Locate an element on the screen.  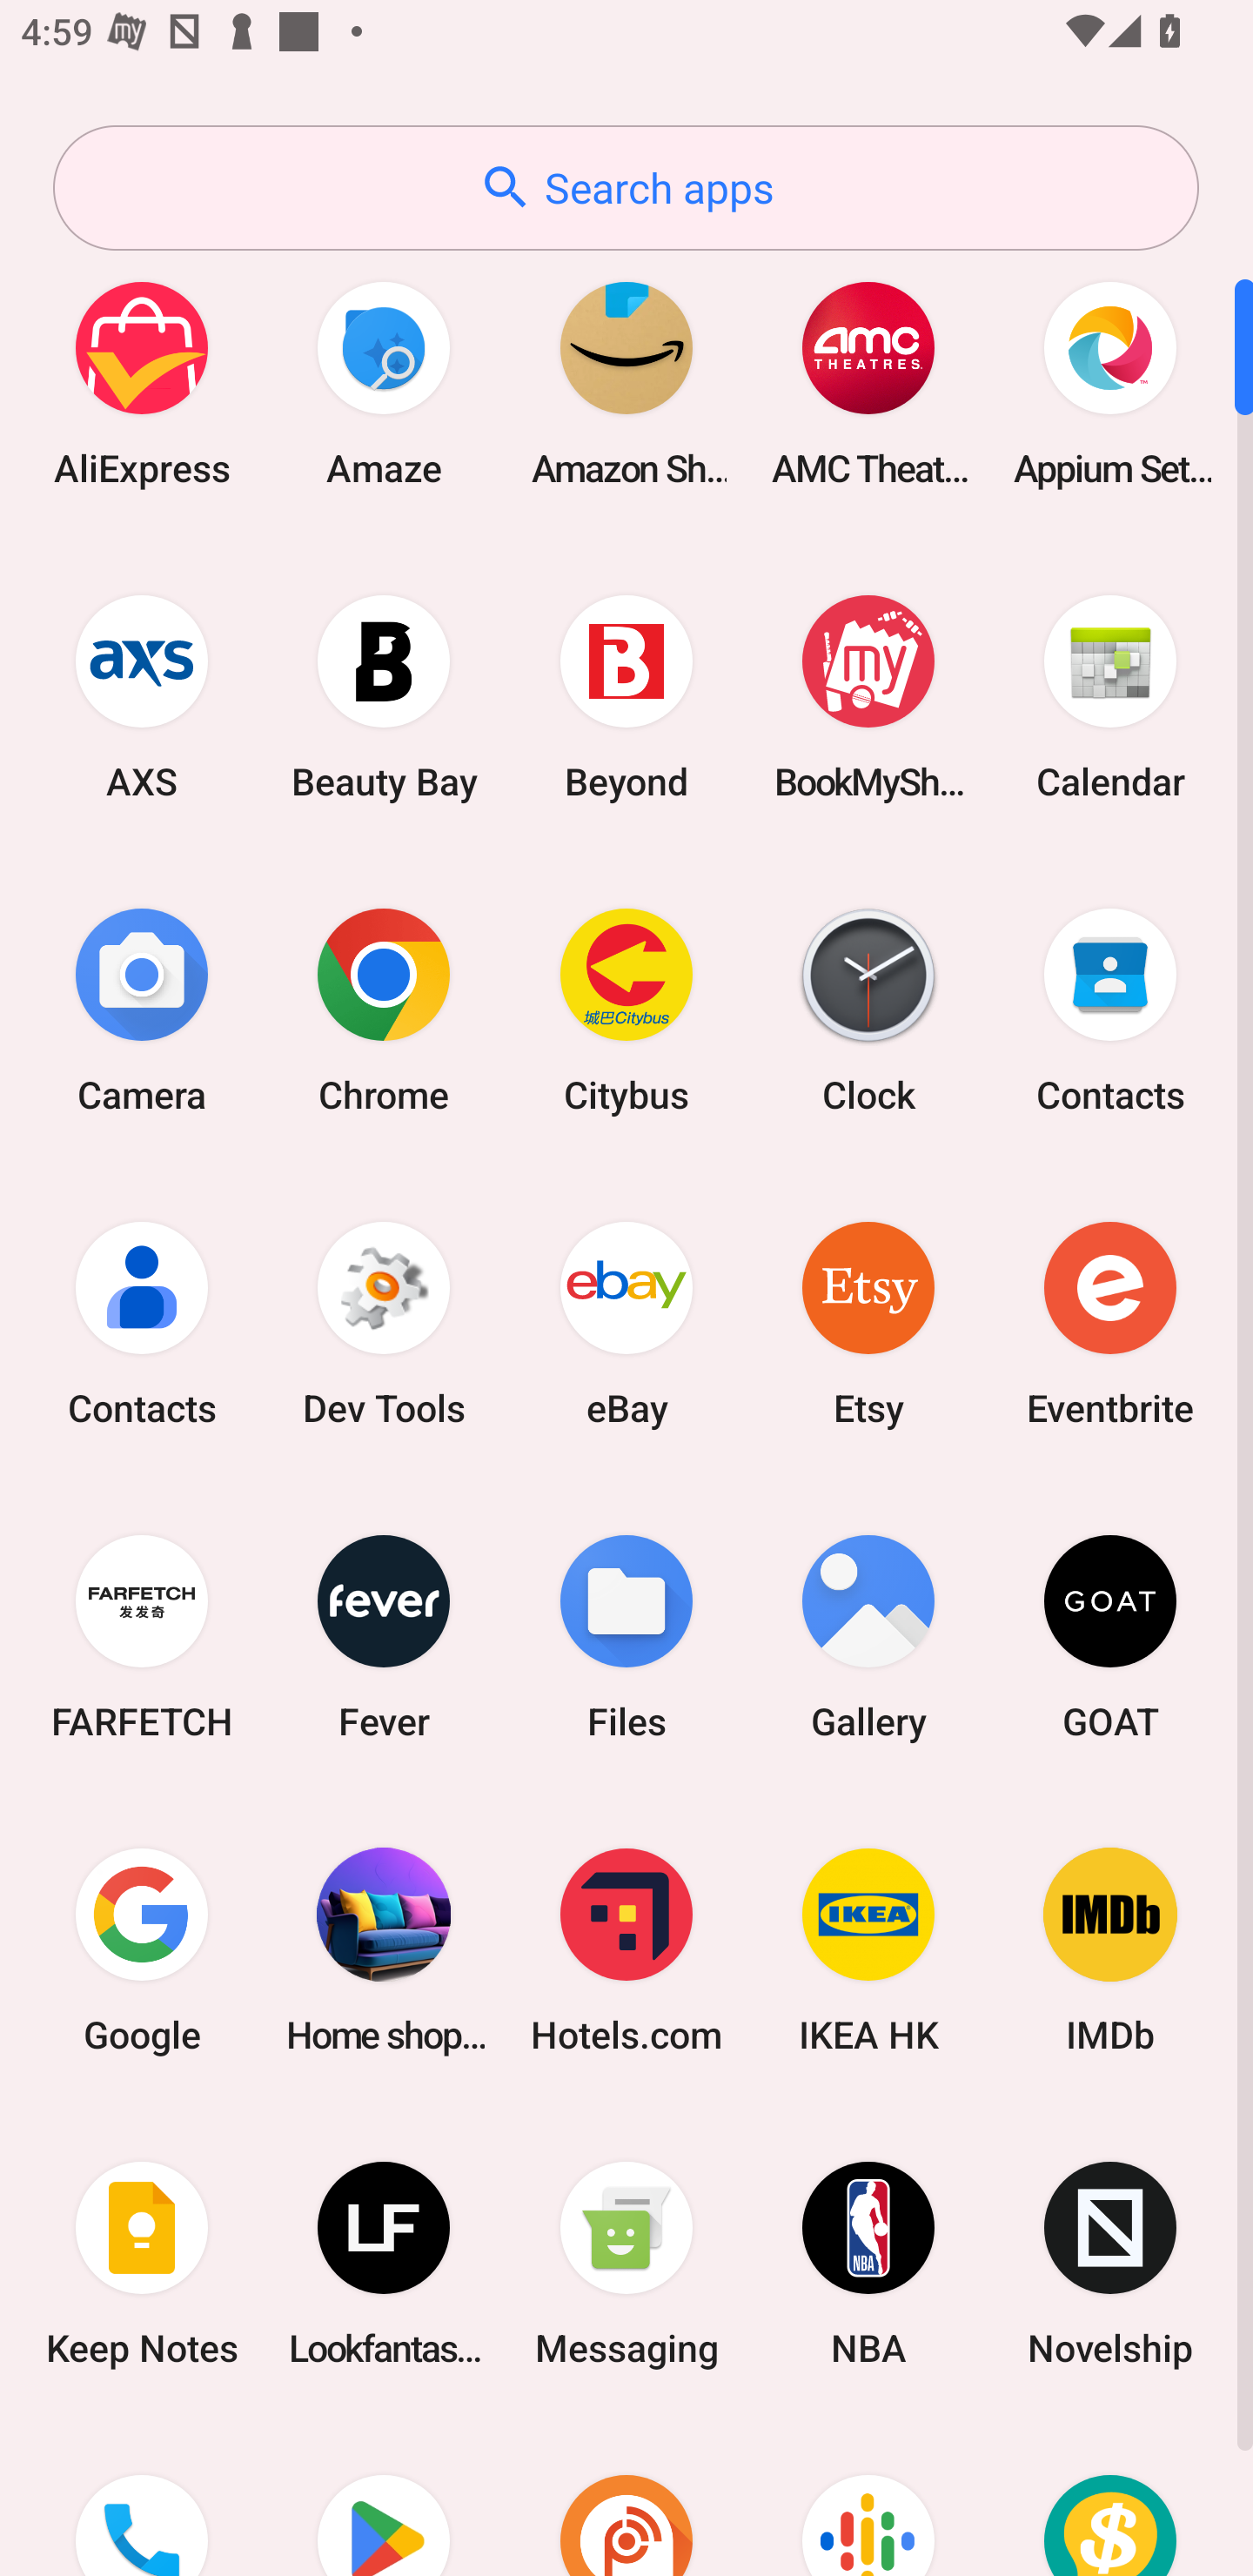
Amazon Shopping is located at coordinates (626, 383).